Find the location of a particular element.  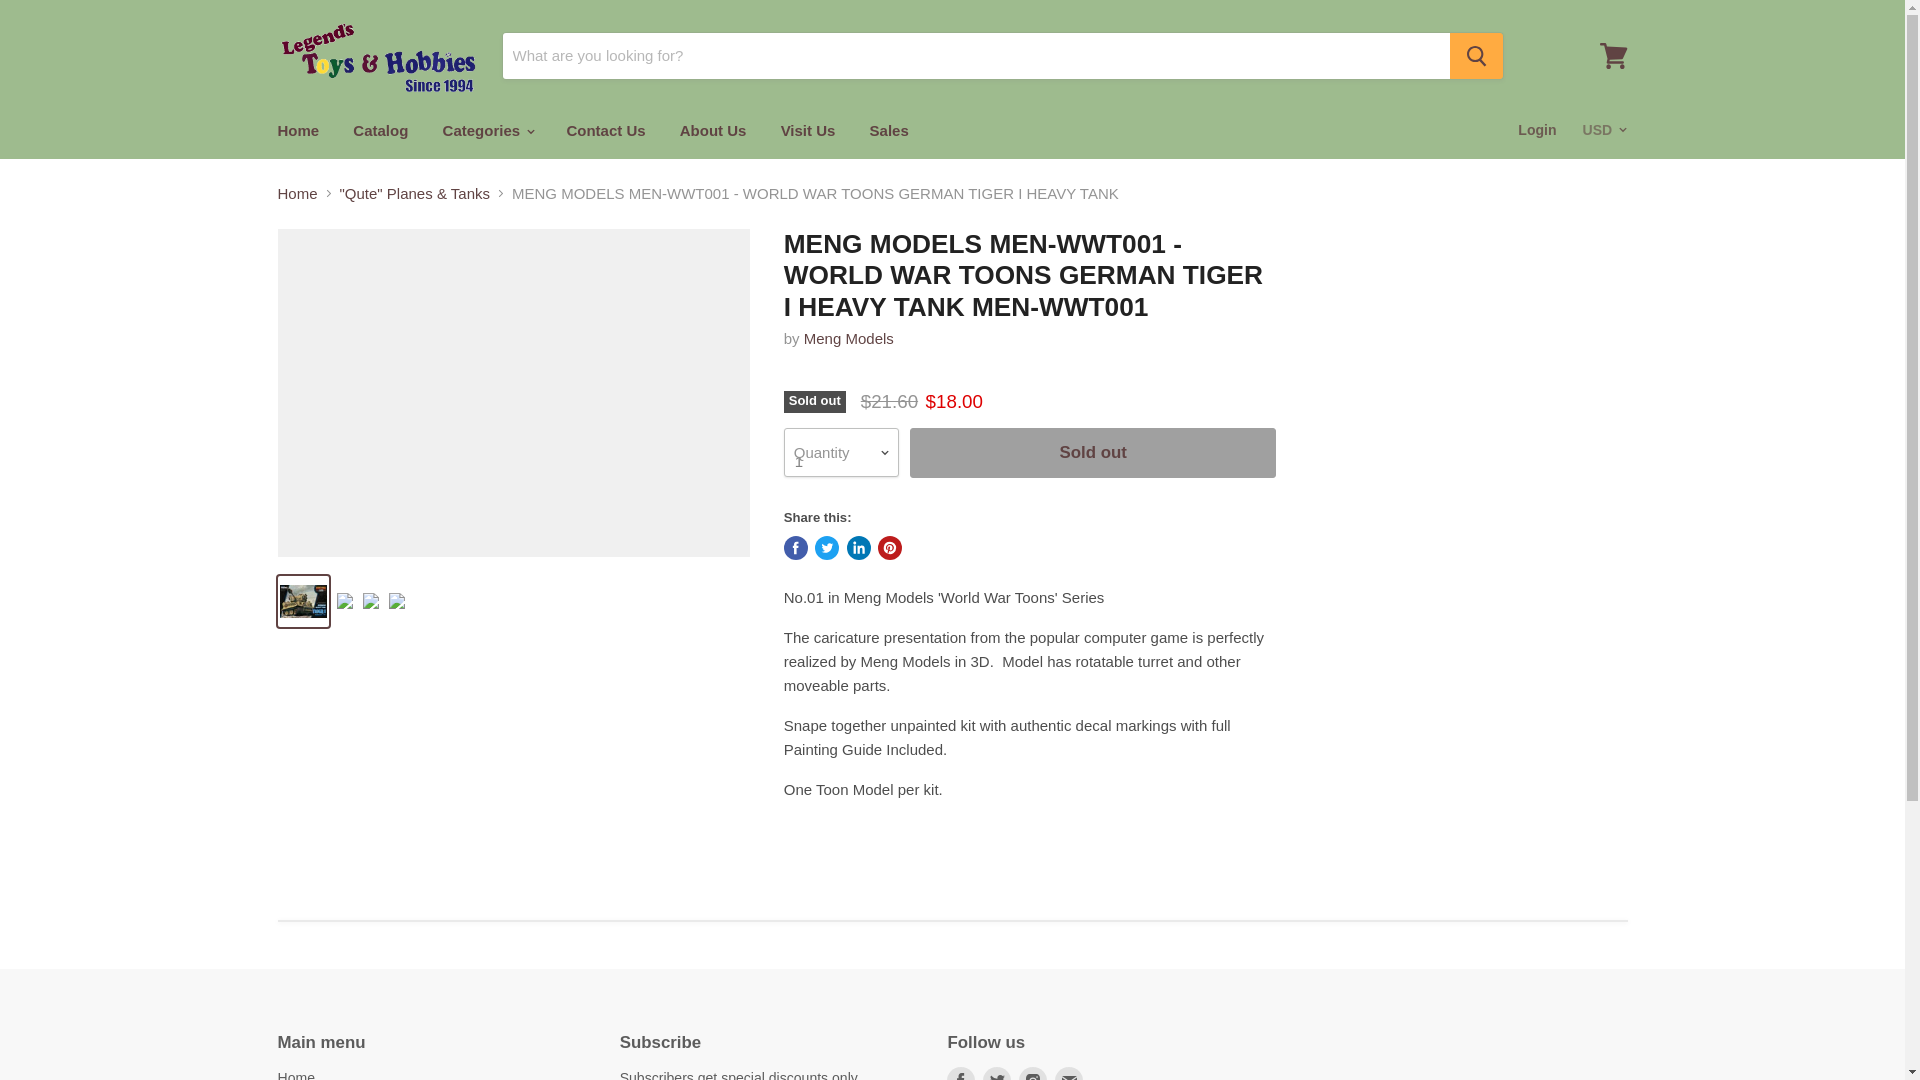

Twitter is located at coordinates (997, 1071).